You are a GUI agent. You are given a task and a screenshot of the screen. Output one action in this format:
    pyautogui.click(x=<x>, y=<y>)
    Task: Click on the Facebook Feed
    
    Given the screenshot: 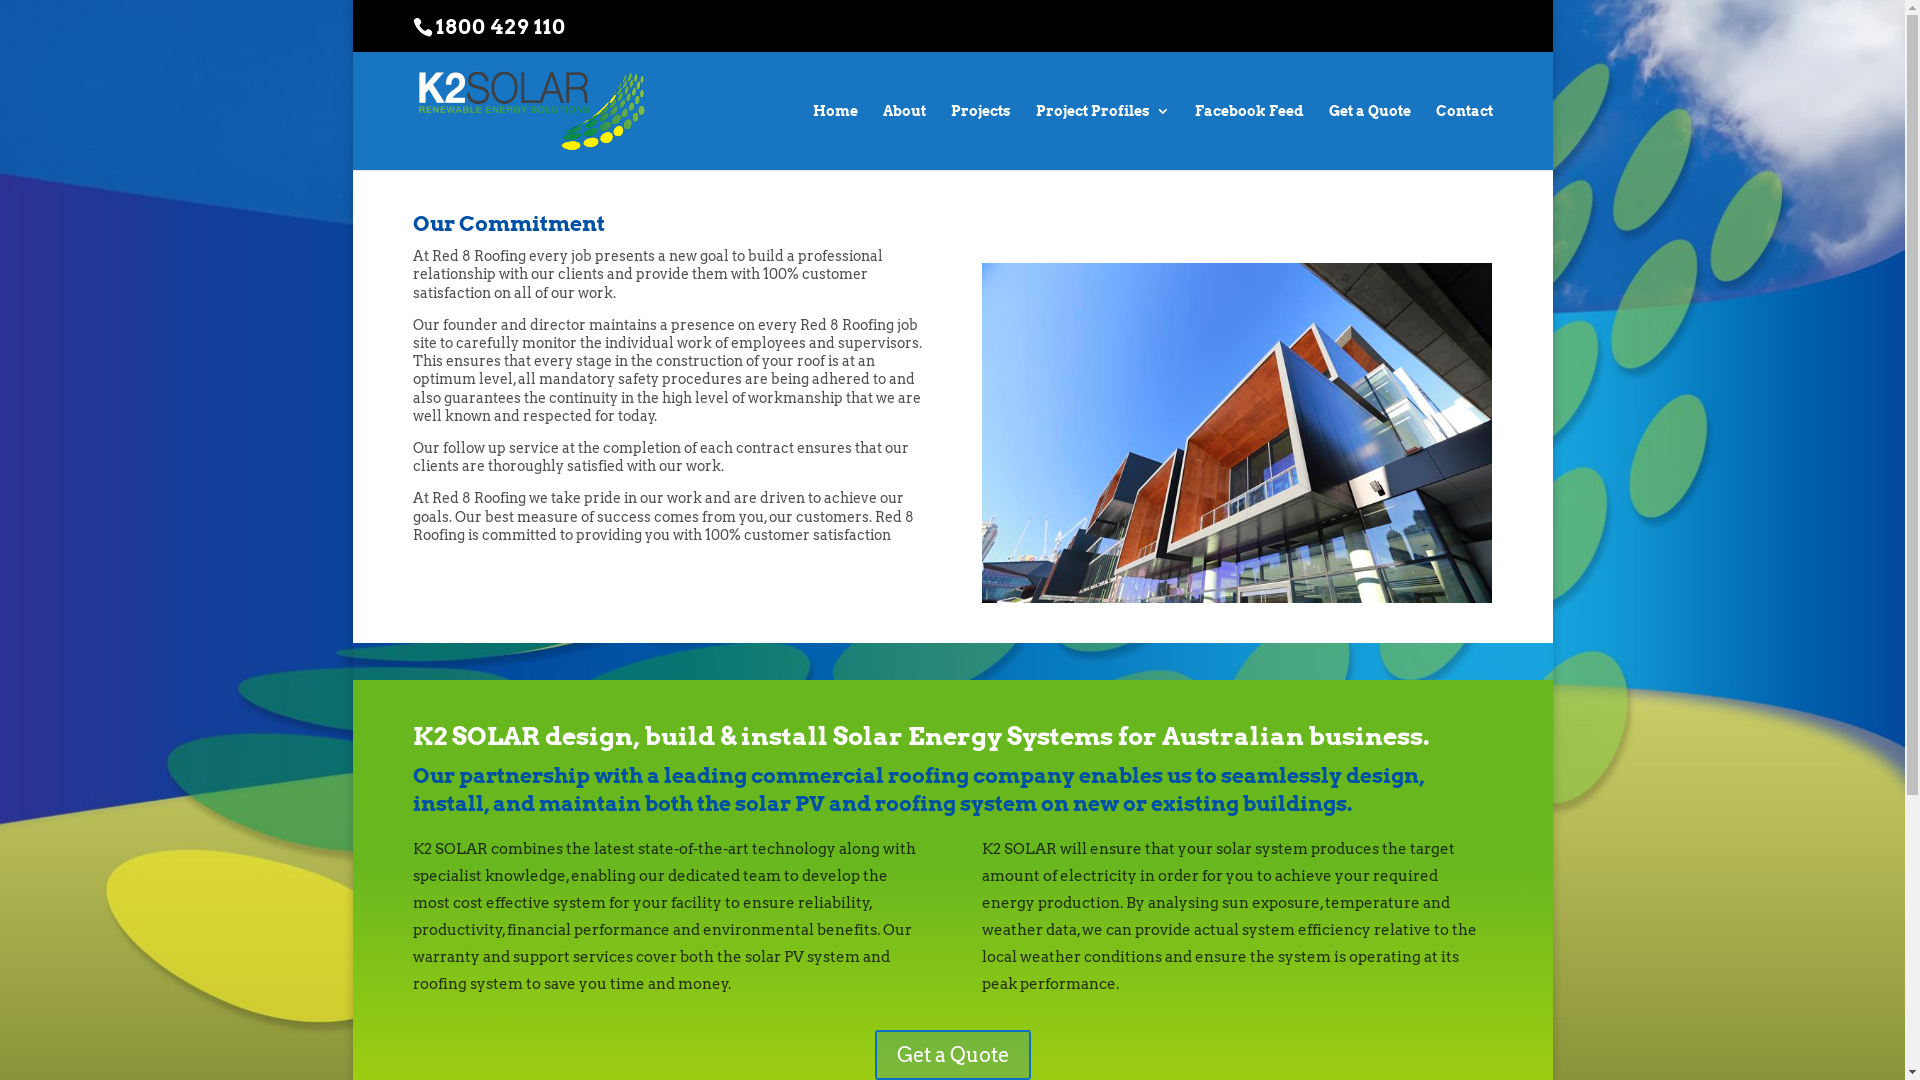 What is the action you would take?
    pyautogui.click(x=1248, y=137)
    